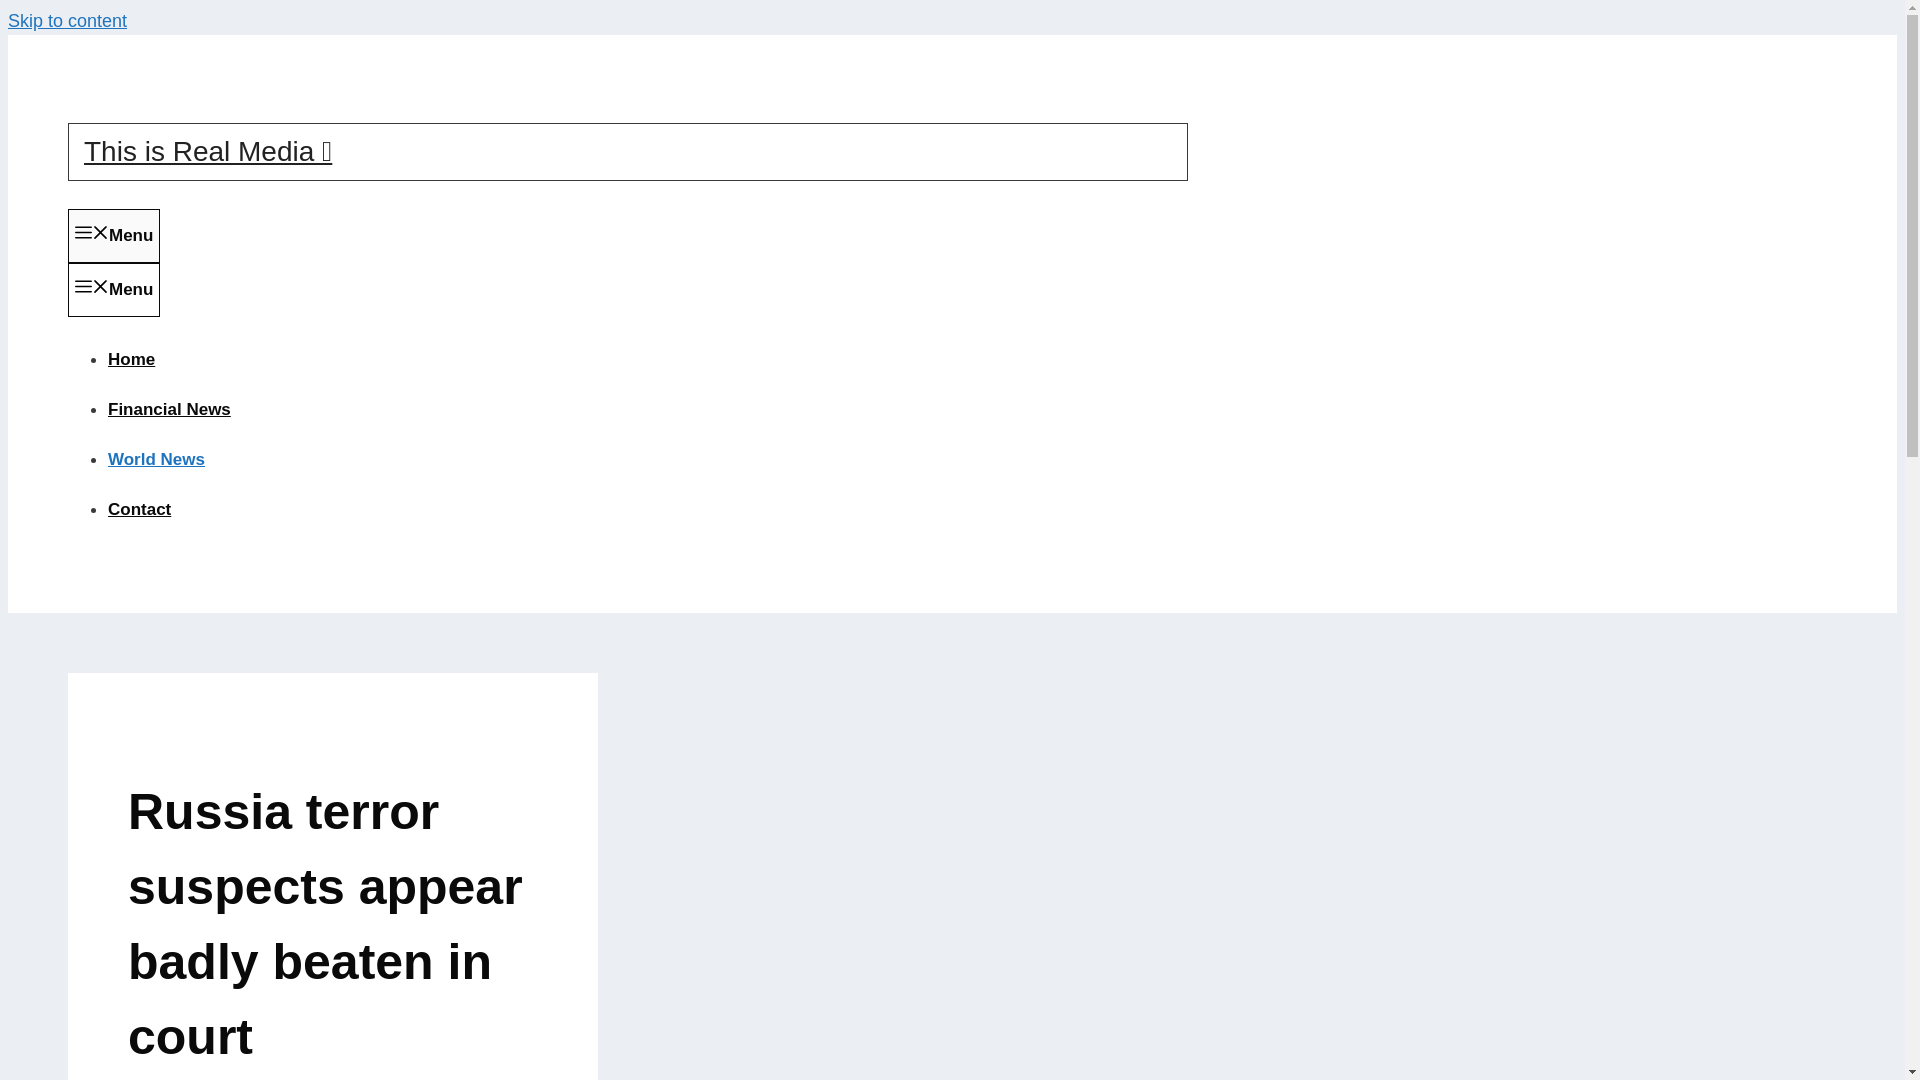 The width and height of the screenshot is (1920, 1080). I want to click on Skip to content, so click(66, 20).